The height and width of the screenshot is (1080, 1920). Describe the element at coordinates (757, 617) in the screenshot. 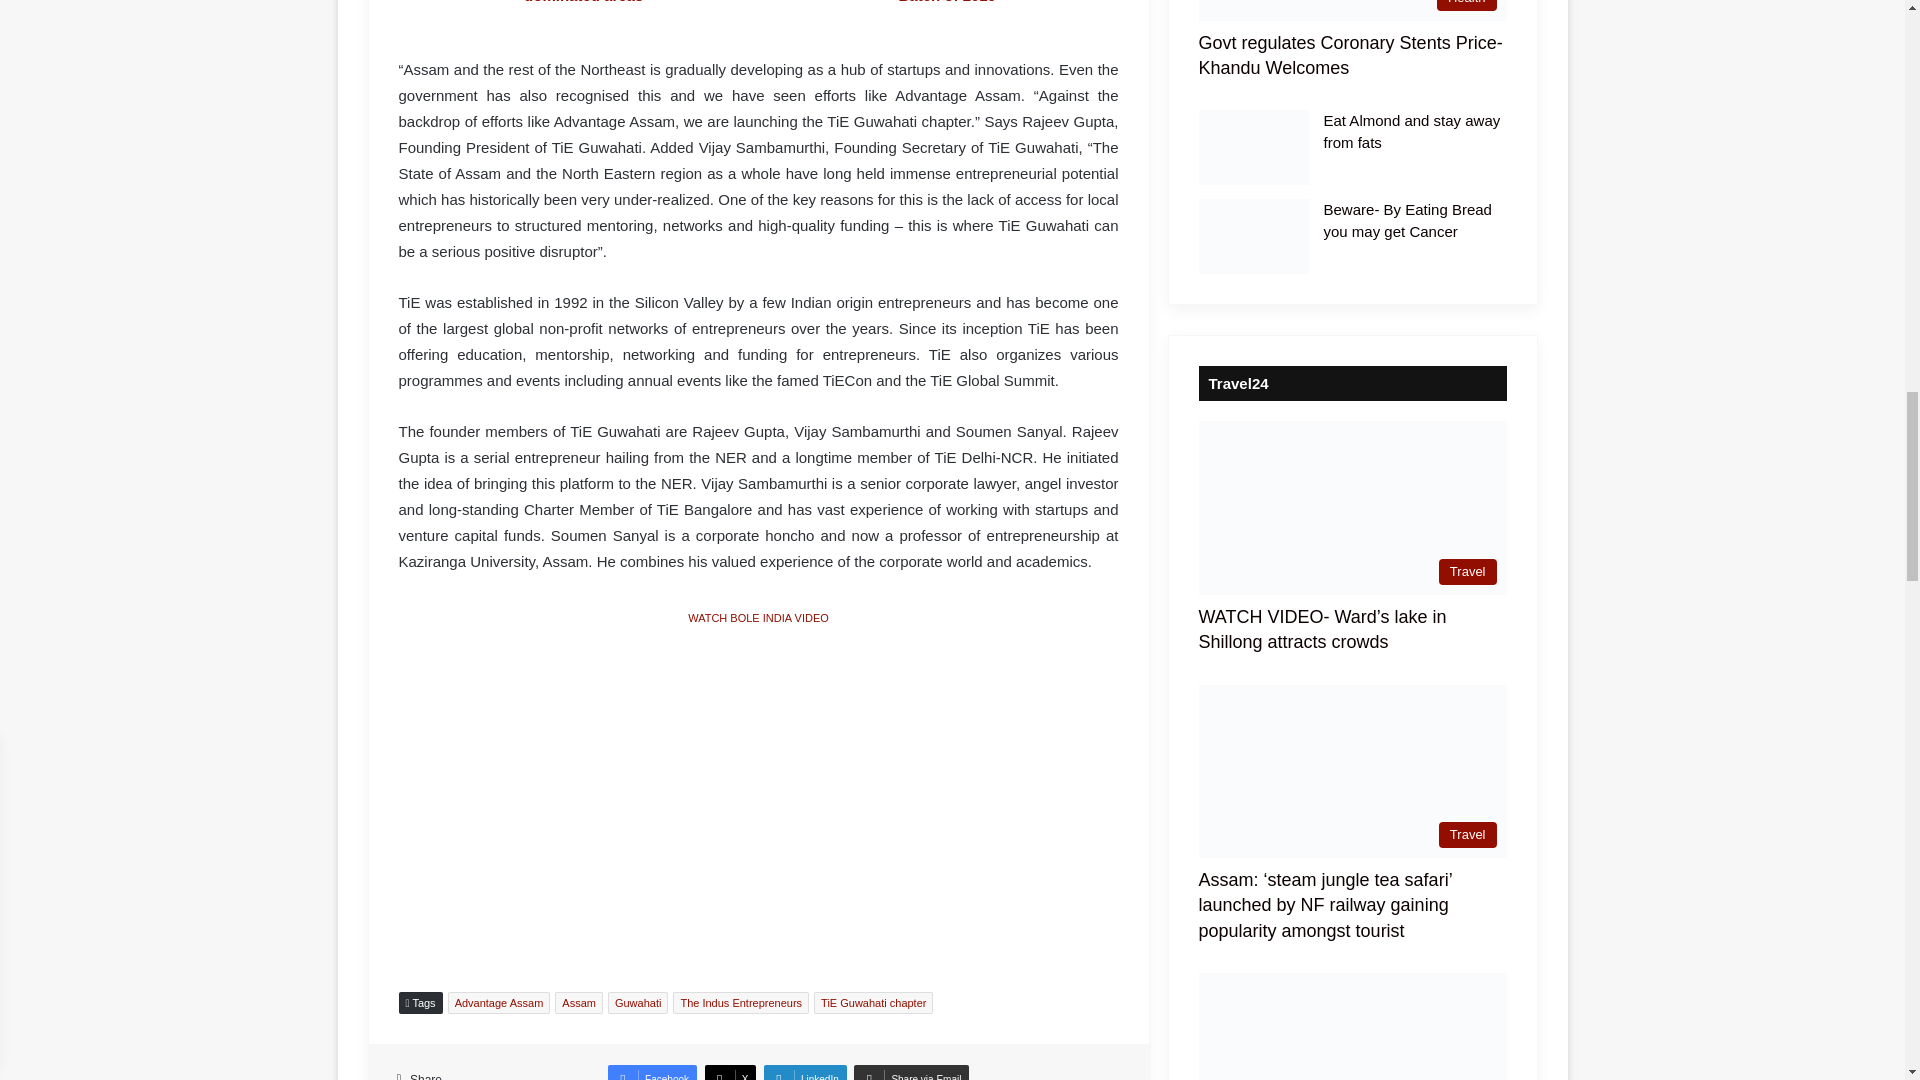

I see `WATCH BOLE INDIA  VIDEO ` at that location.